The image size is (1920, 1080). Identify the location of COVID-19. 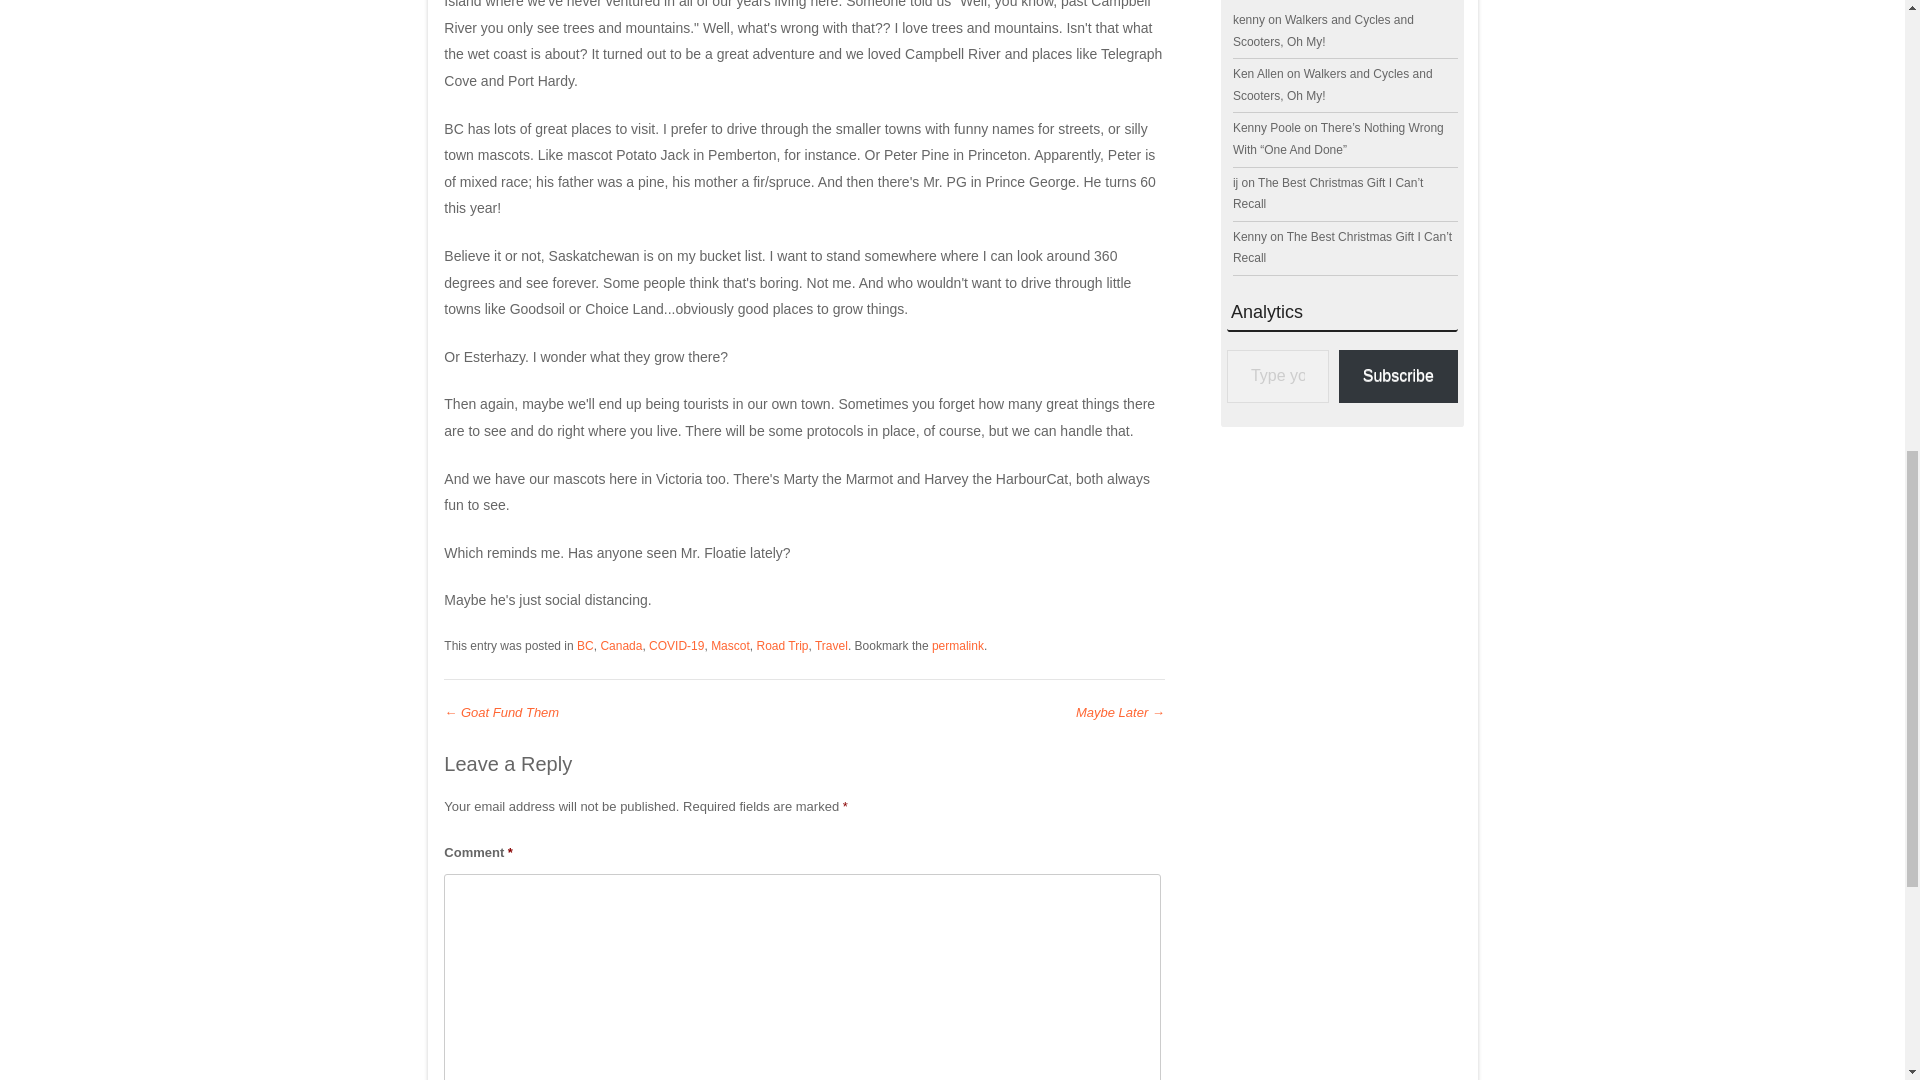
(676, 646).